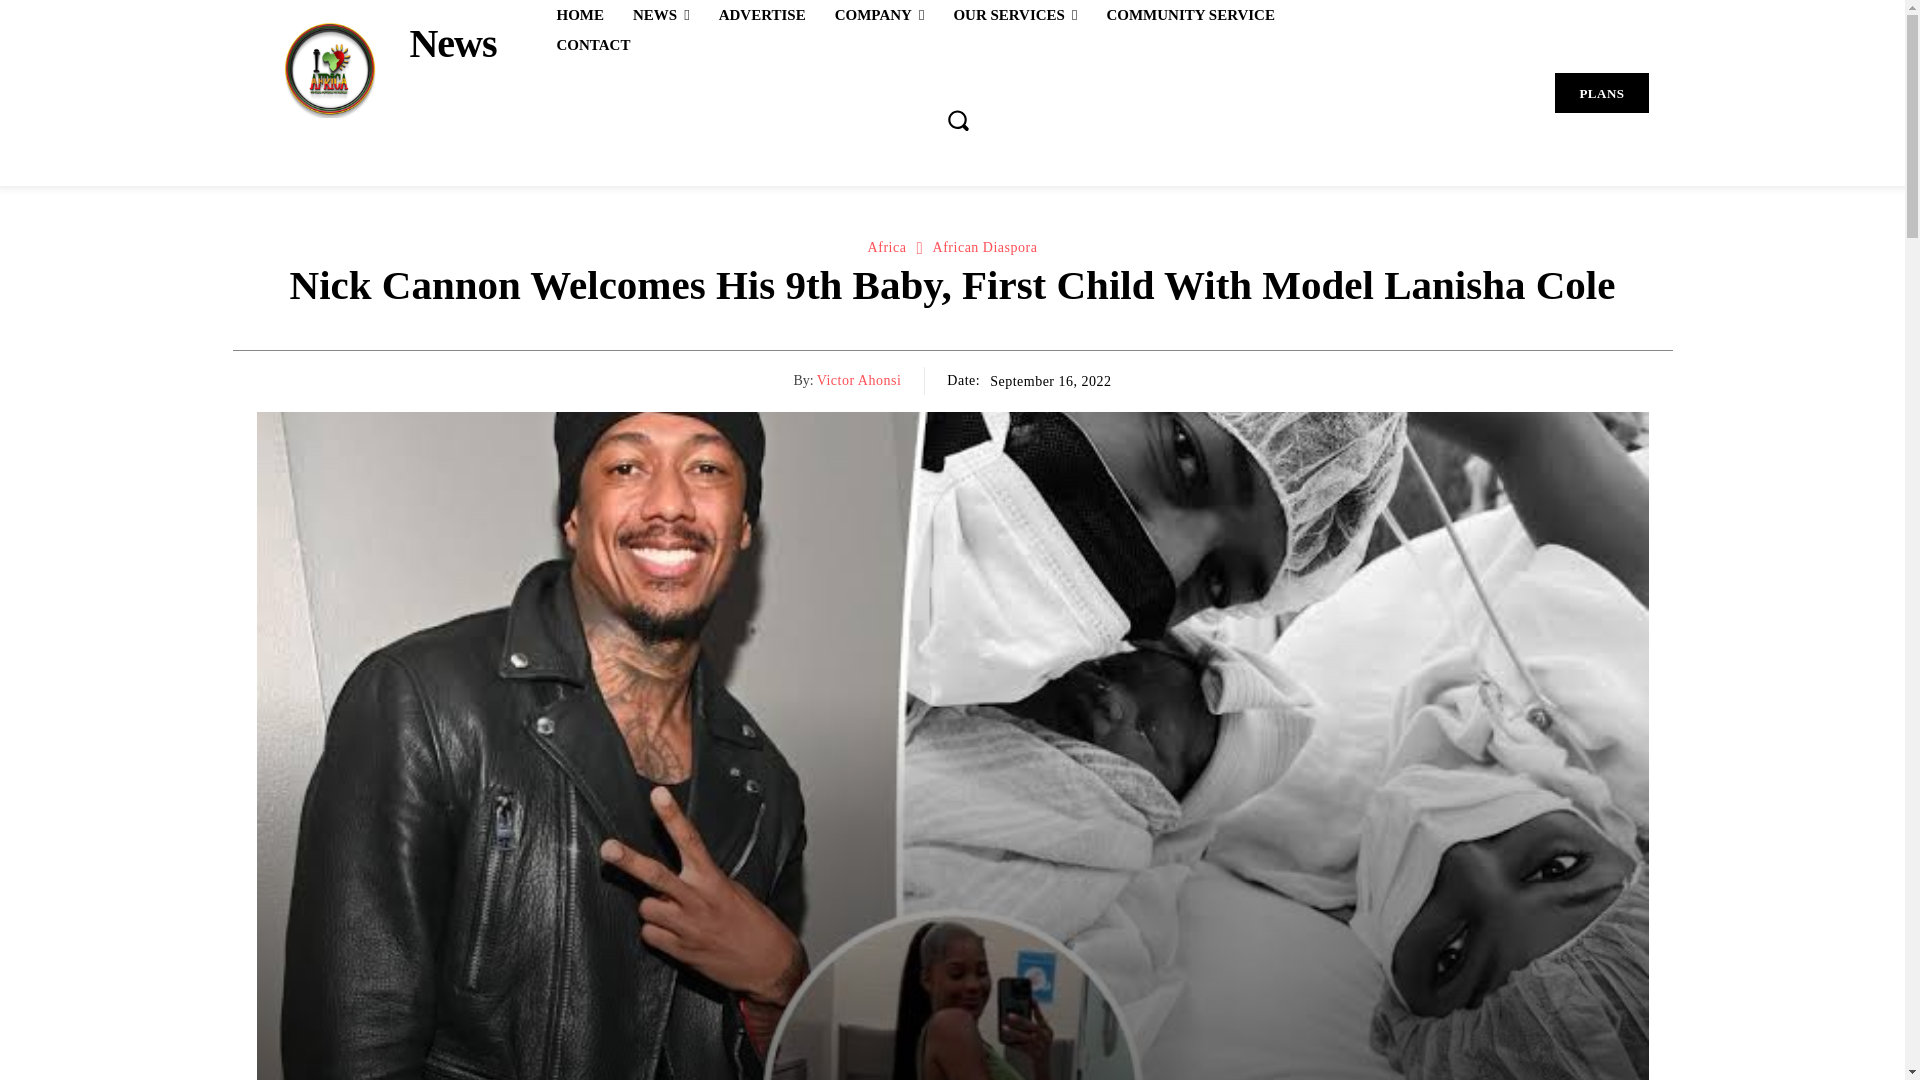  I want to click on HOME, so click(580, 15).